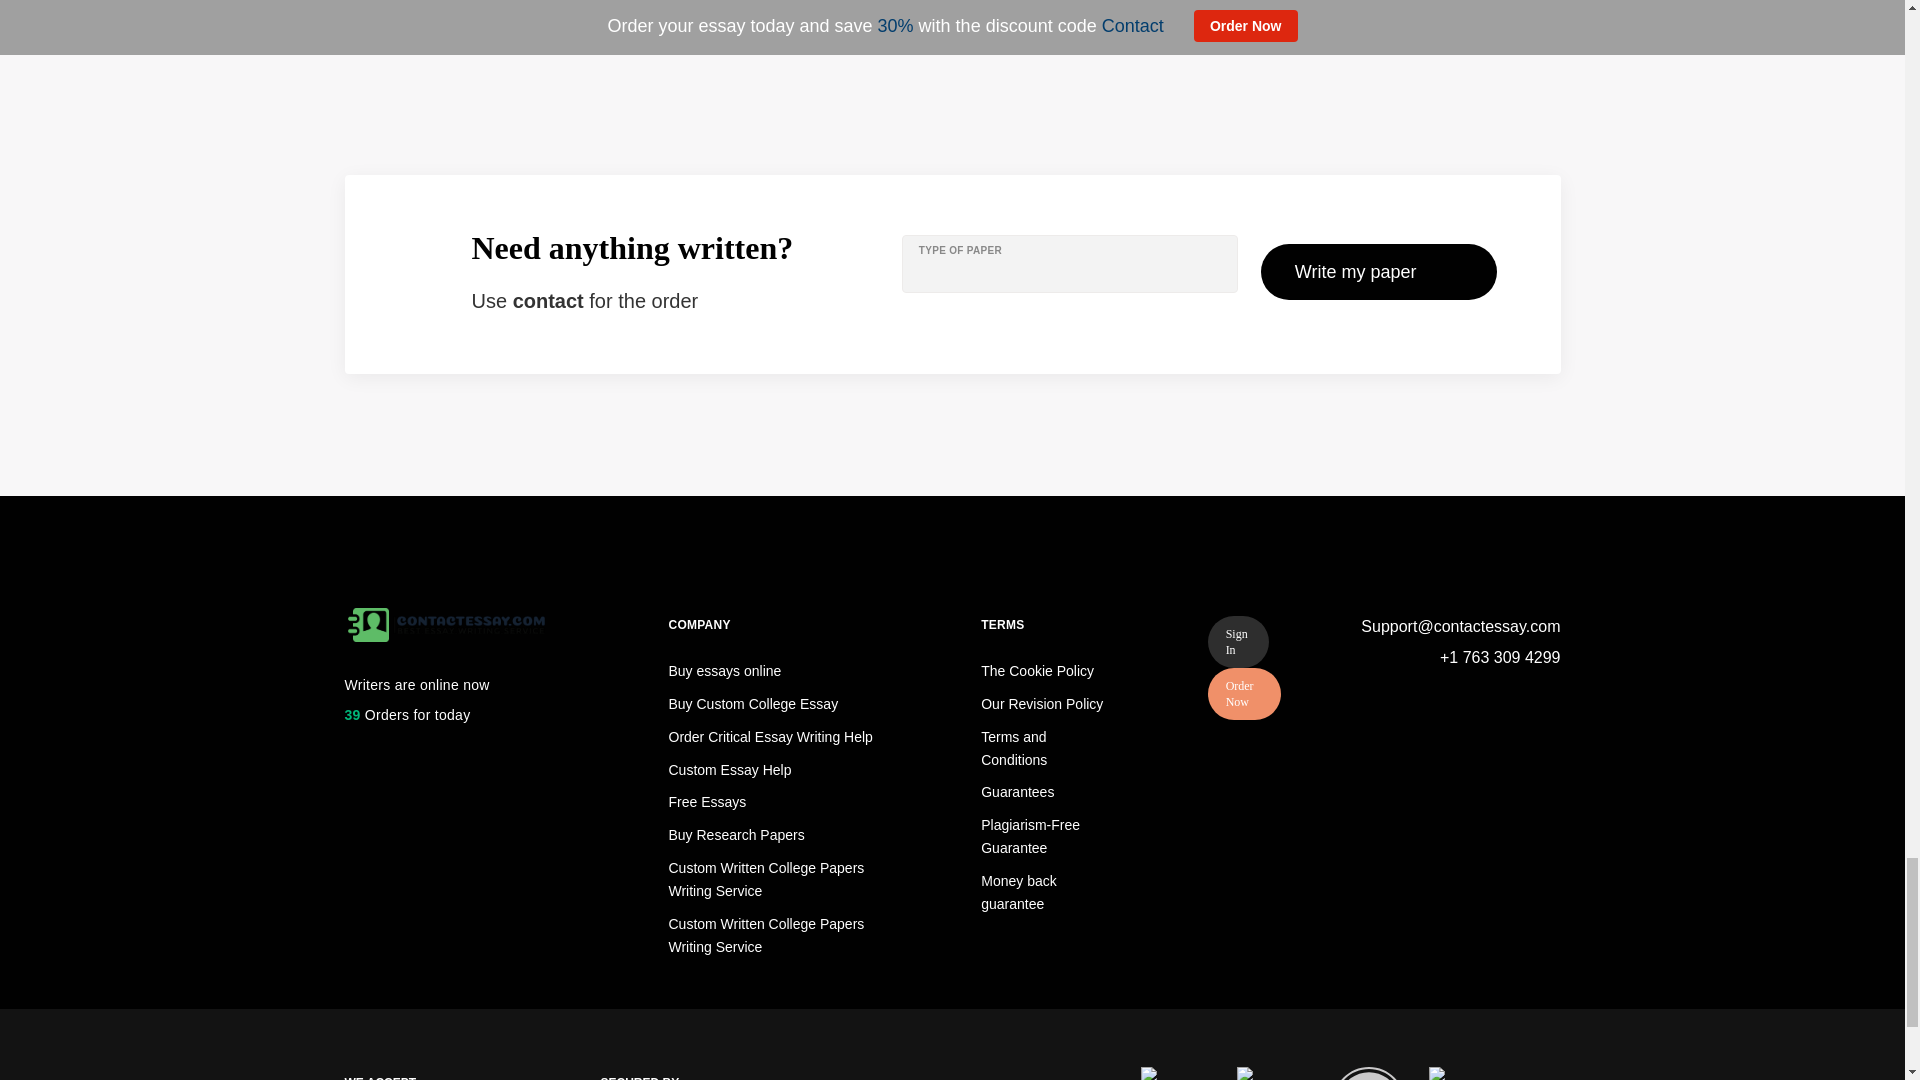 The width and height of the screenshot is (1920, 1080). What do you see at coordinates (1244, 694) in the screenshot?
I see `Order Now` at bounding box center [1244, 694].